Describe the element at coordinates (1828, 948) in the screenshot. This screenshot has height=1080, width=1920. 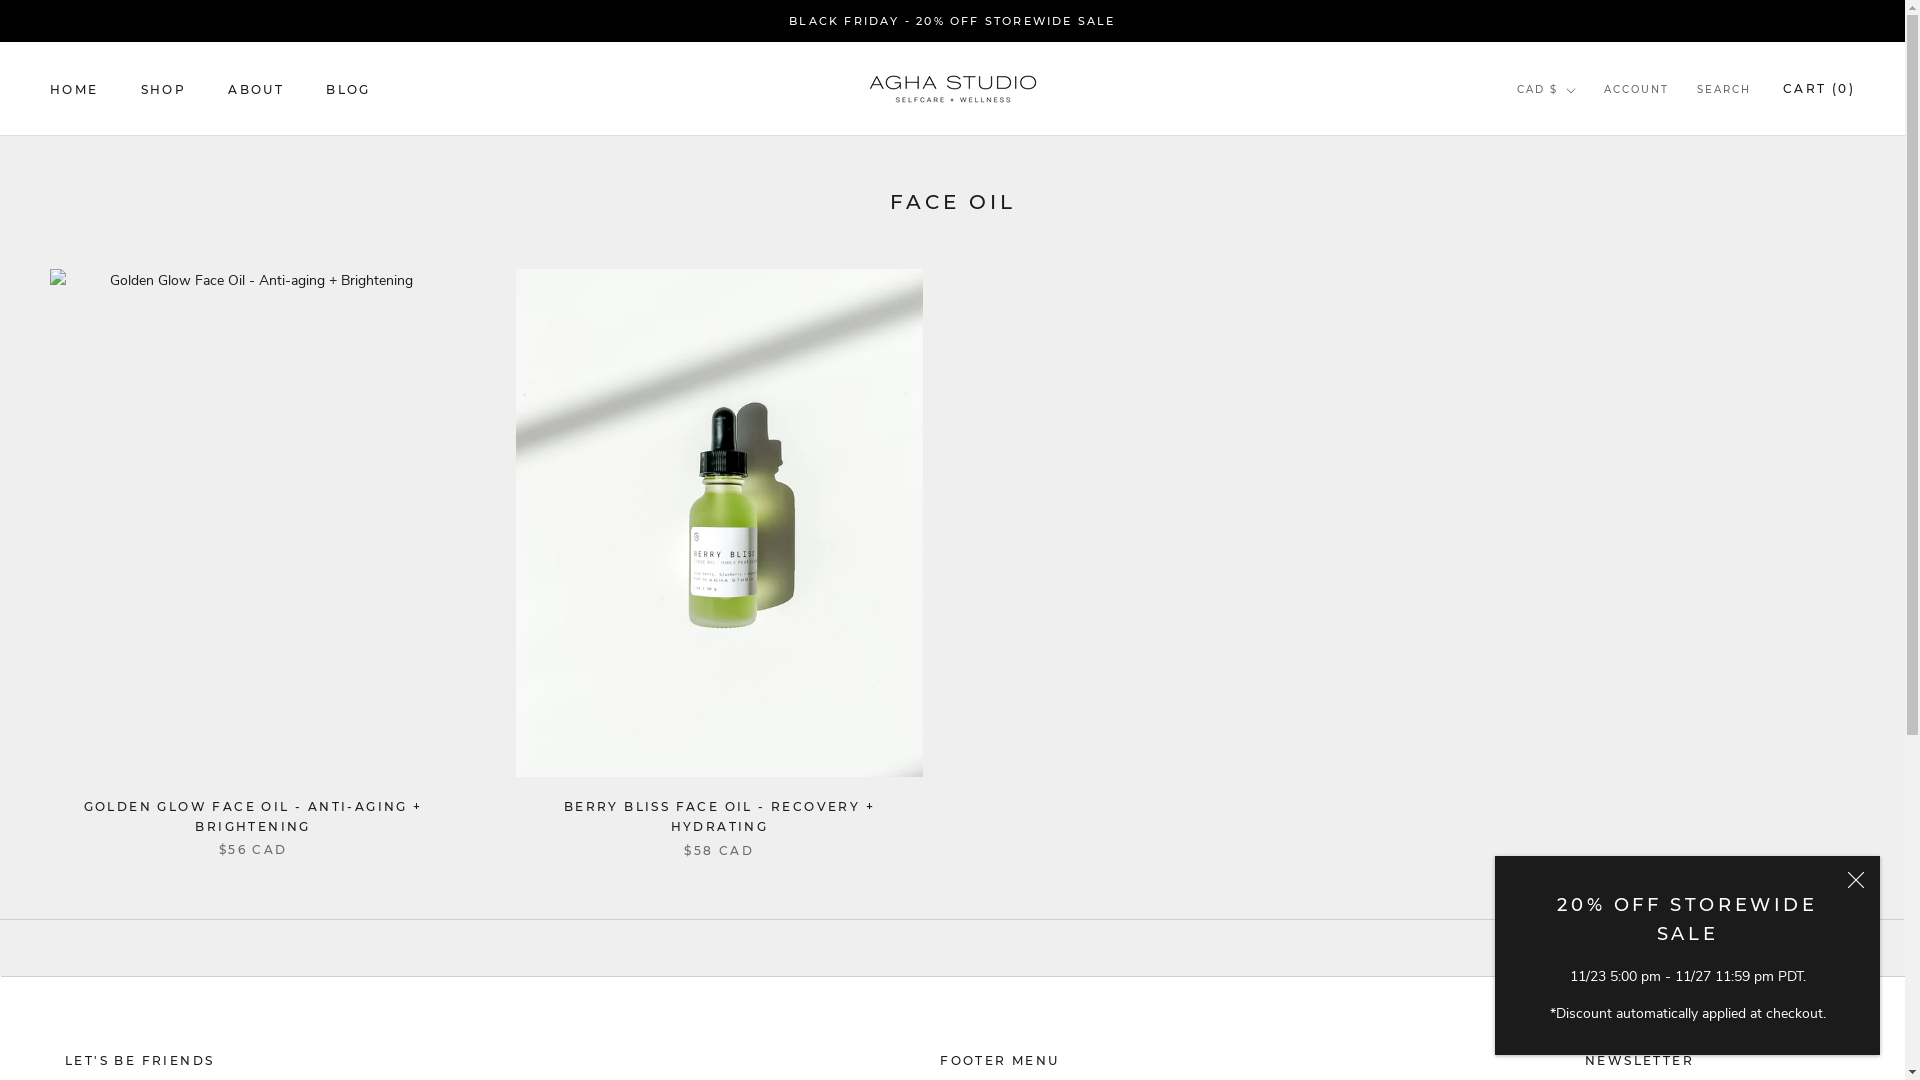
I see `SORT` at that location.